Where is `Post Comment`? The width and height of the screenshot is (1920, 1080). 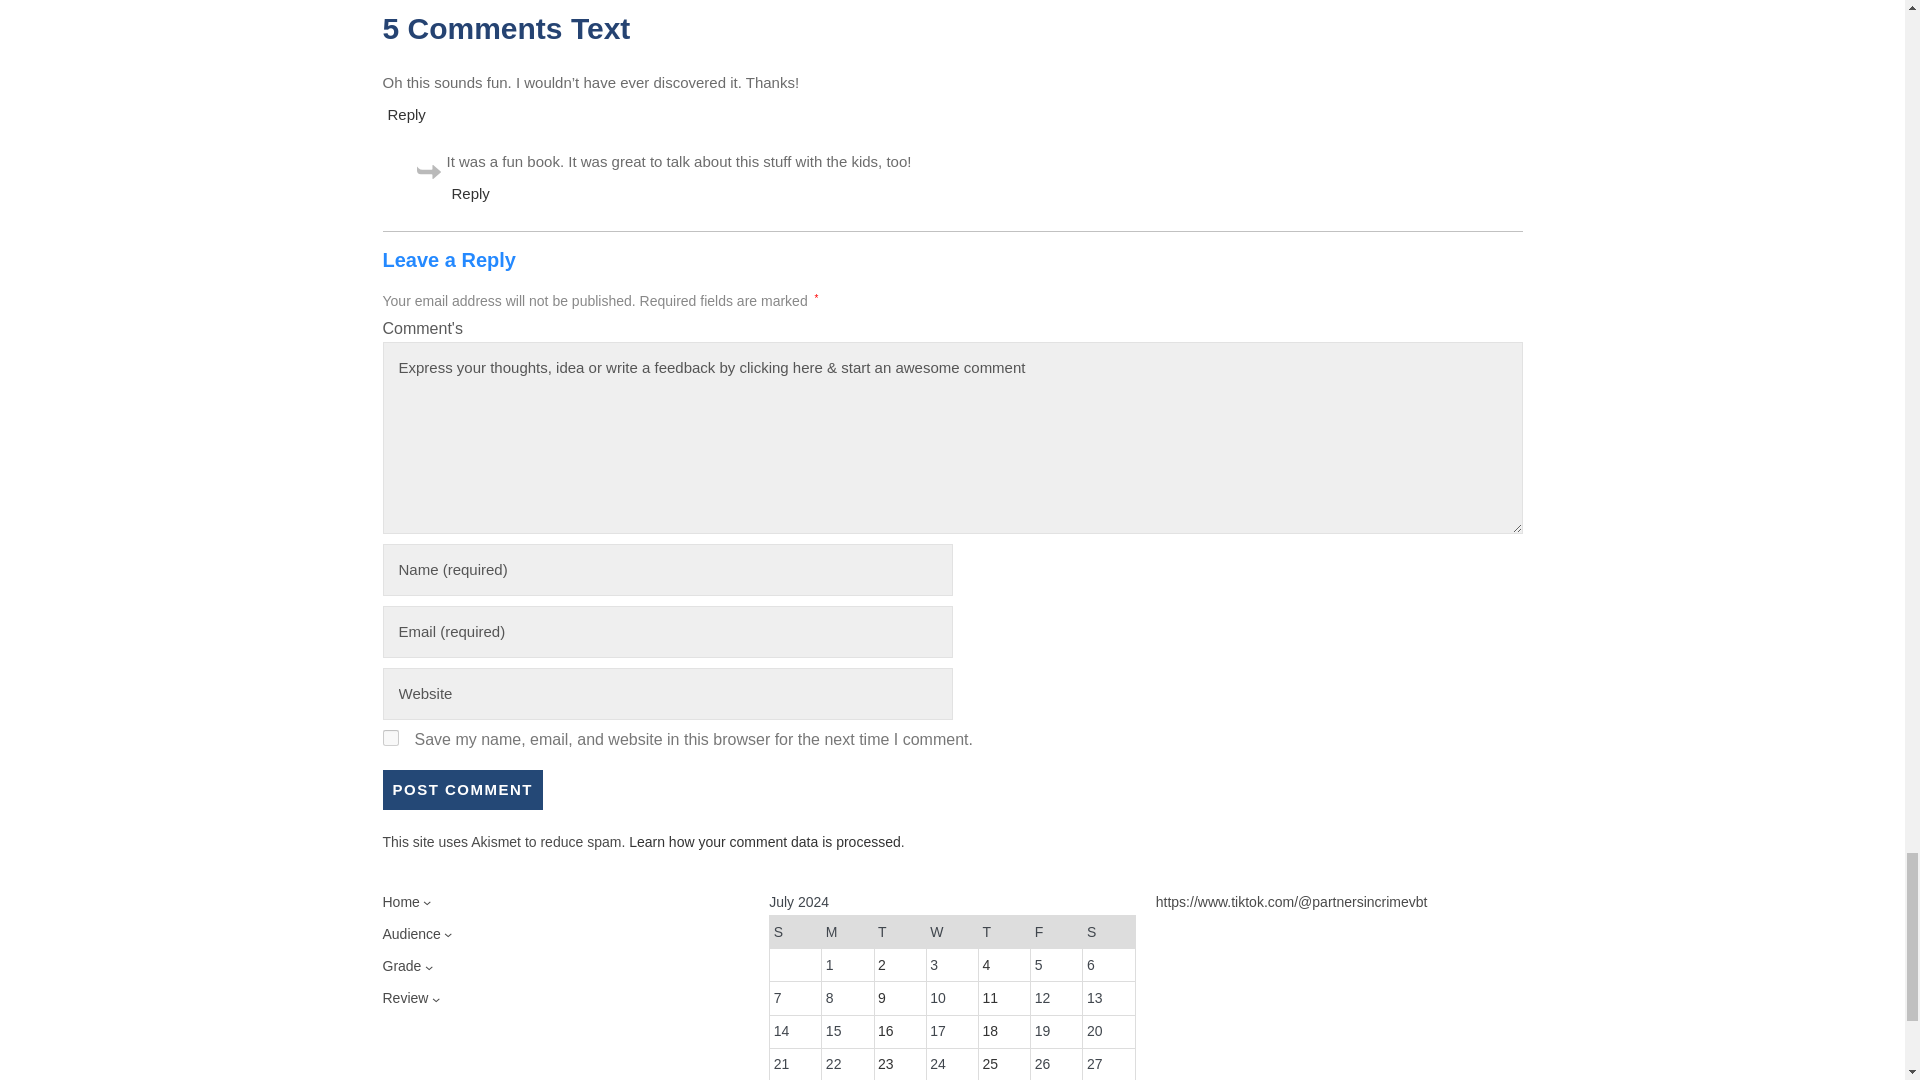
Post Comment is located at coordinates (462, 790).